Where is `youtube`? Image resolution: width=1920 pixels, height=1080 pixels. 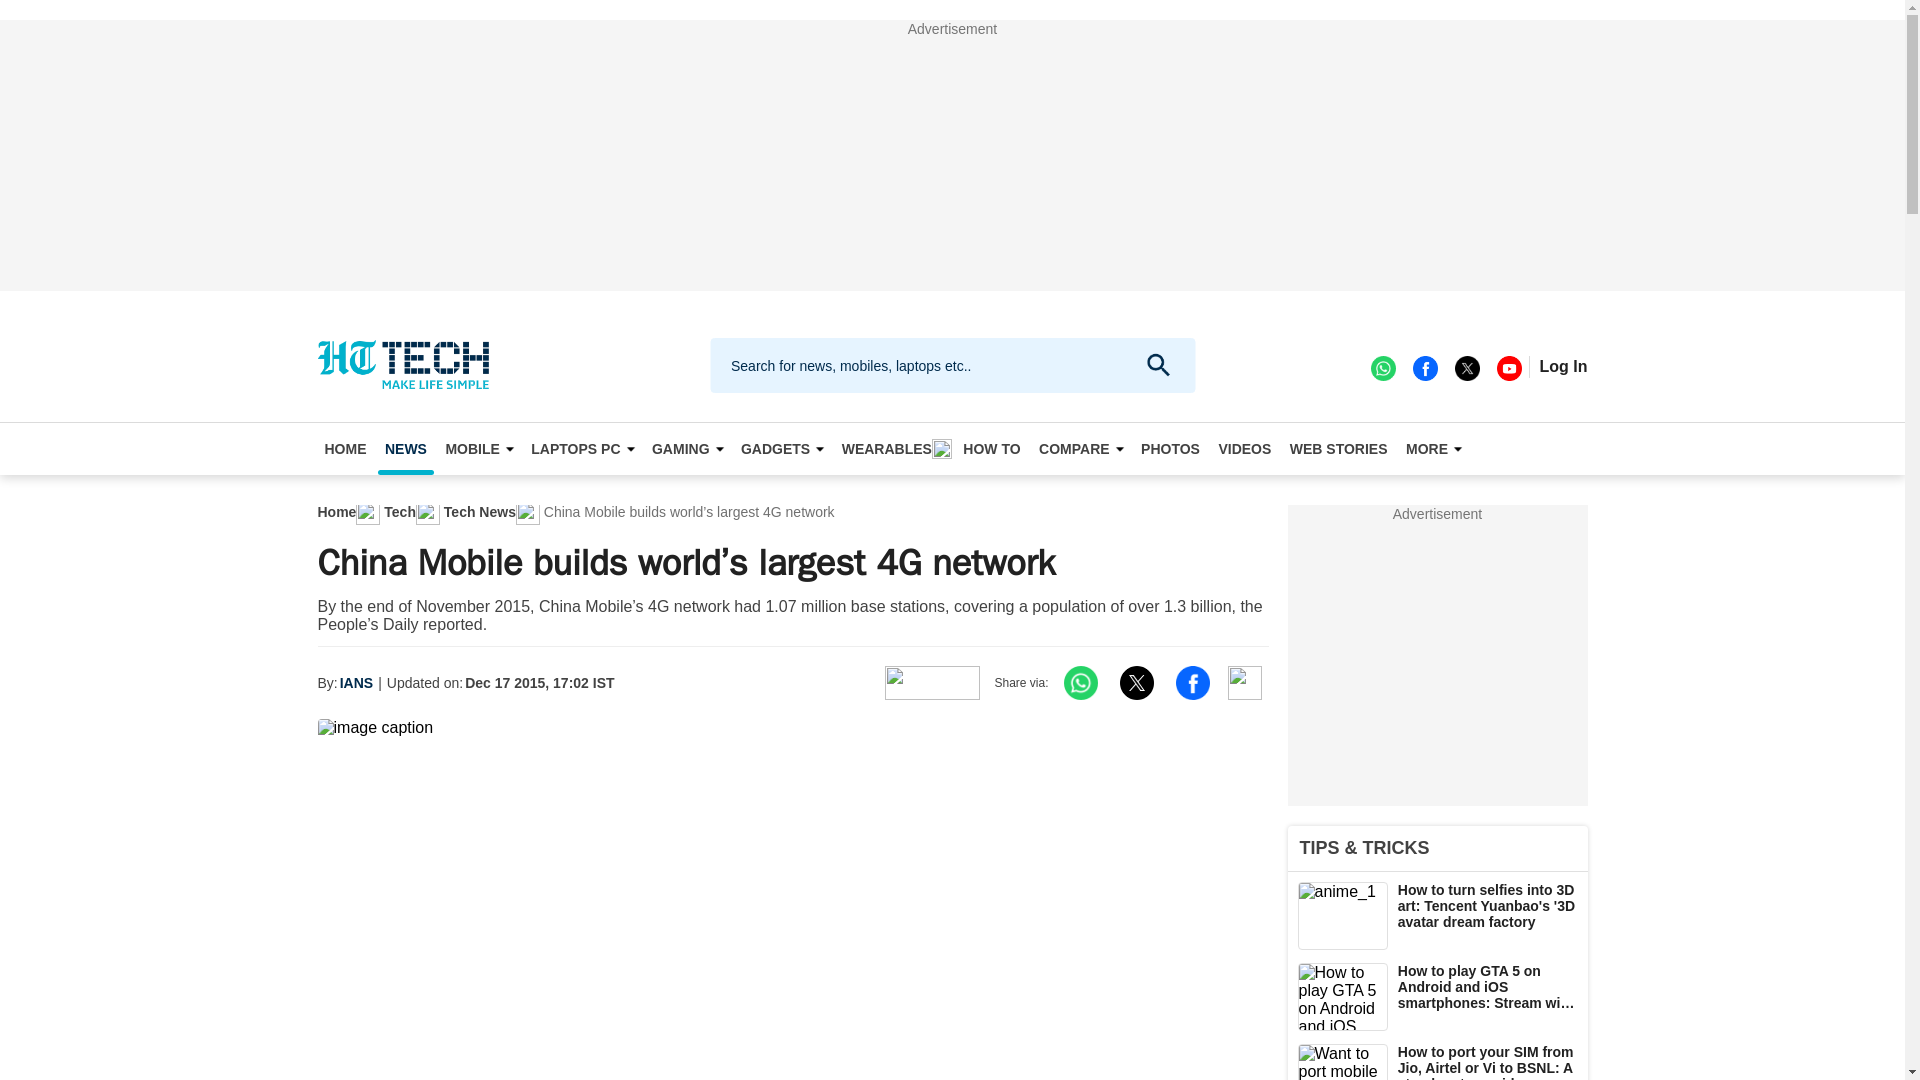 youtube is located at coordinates (1508, 367).